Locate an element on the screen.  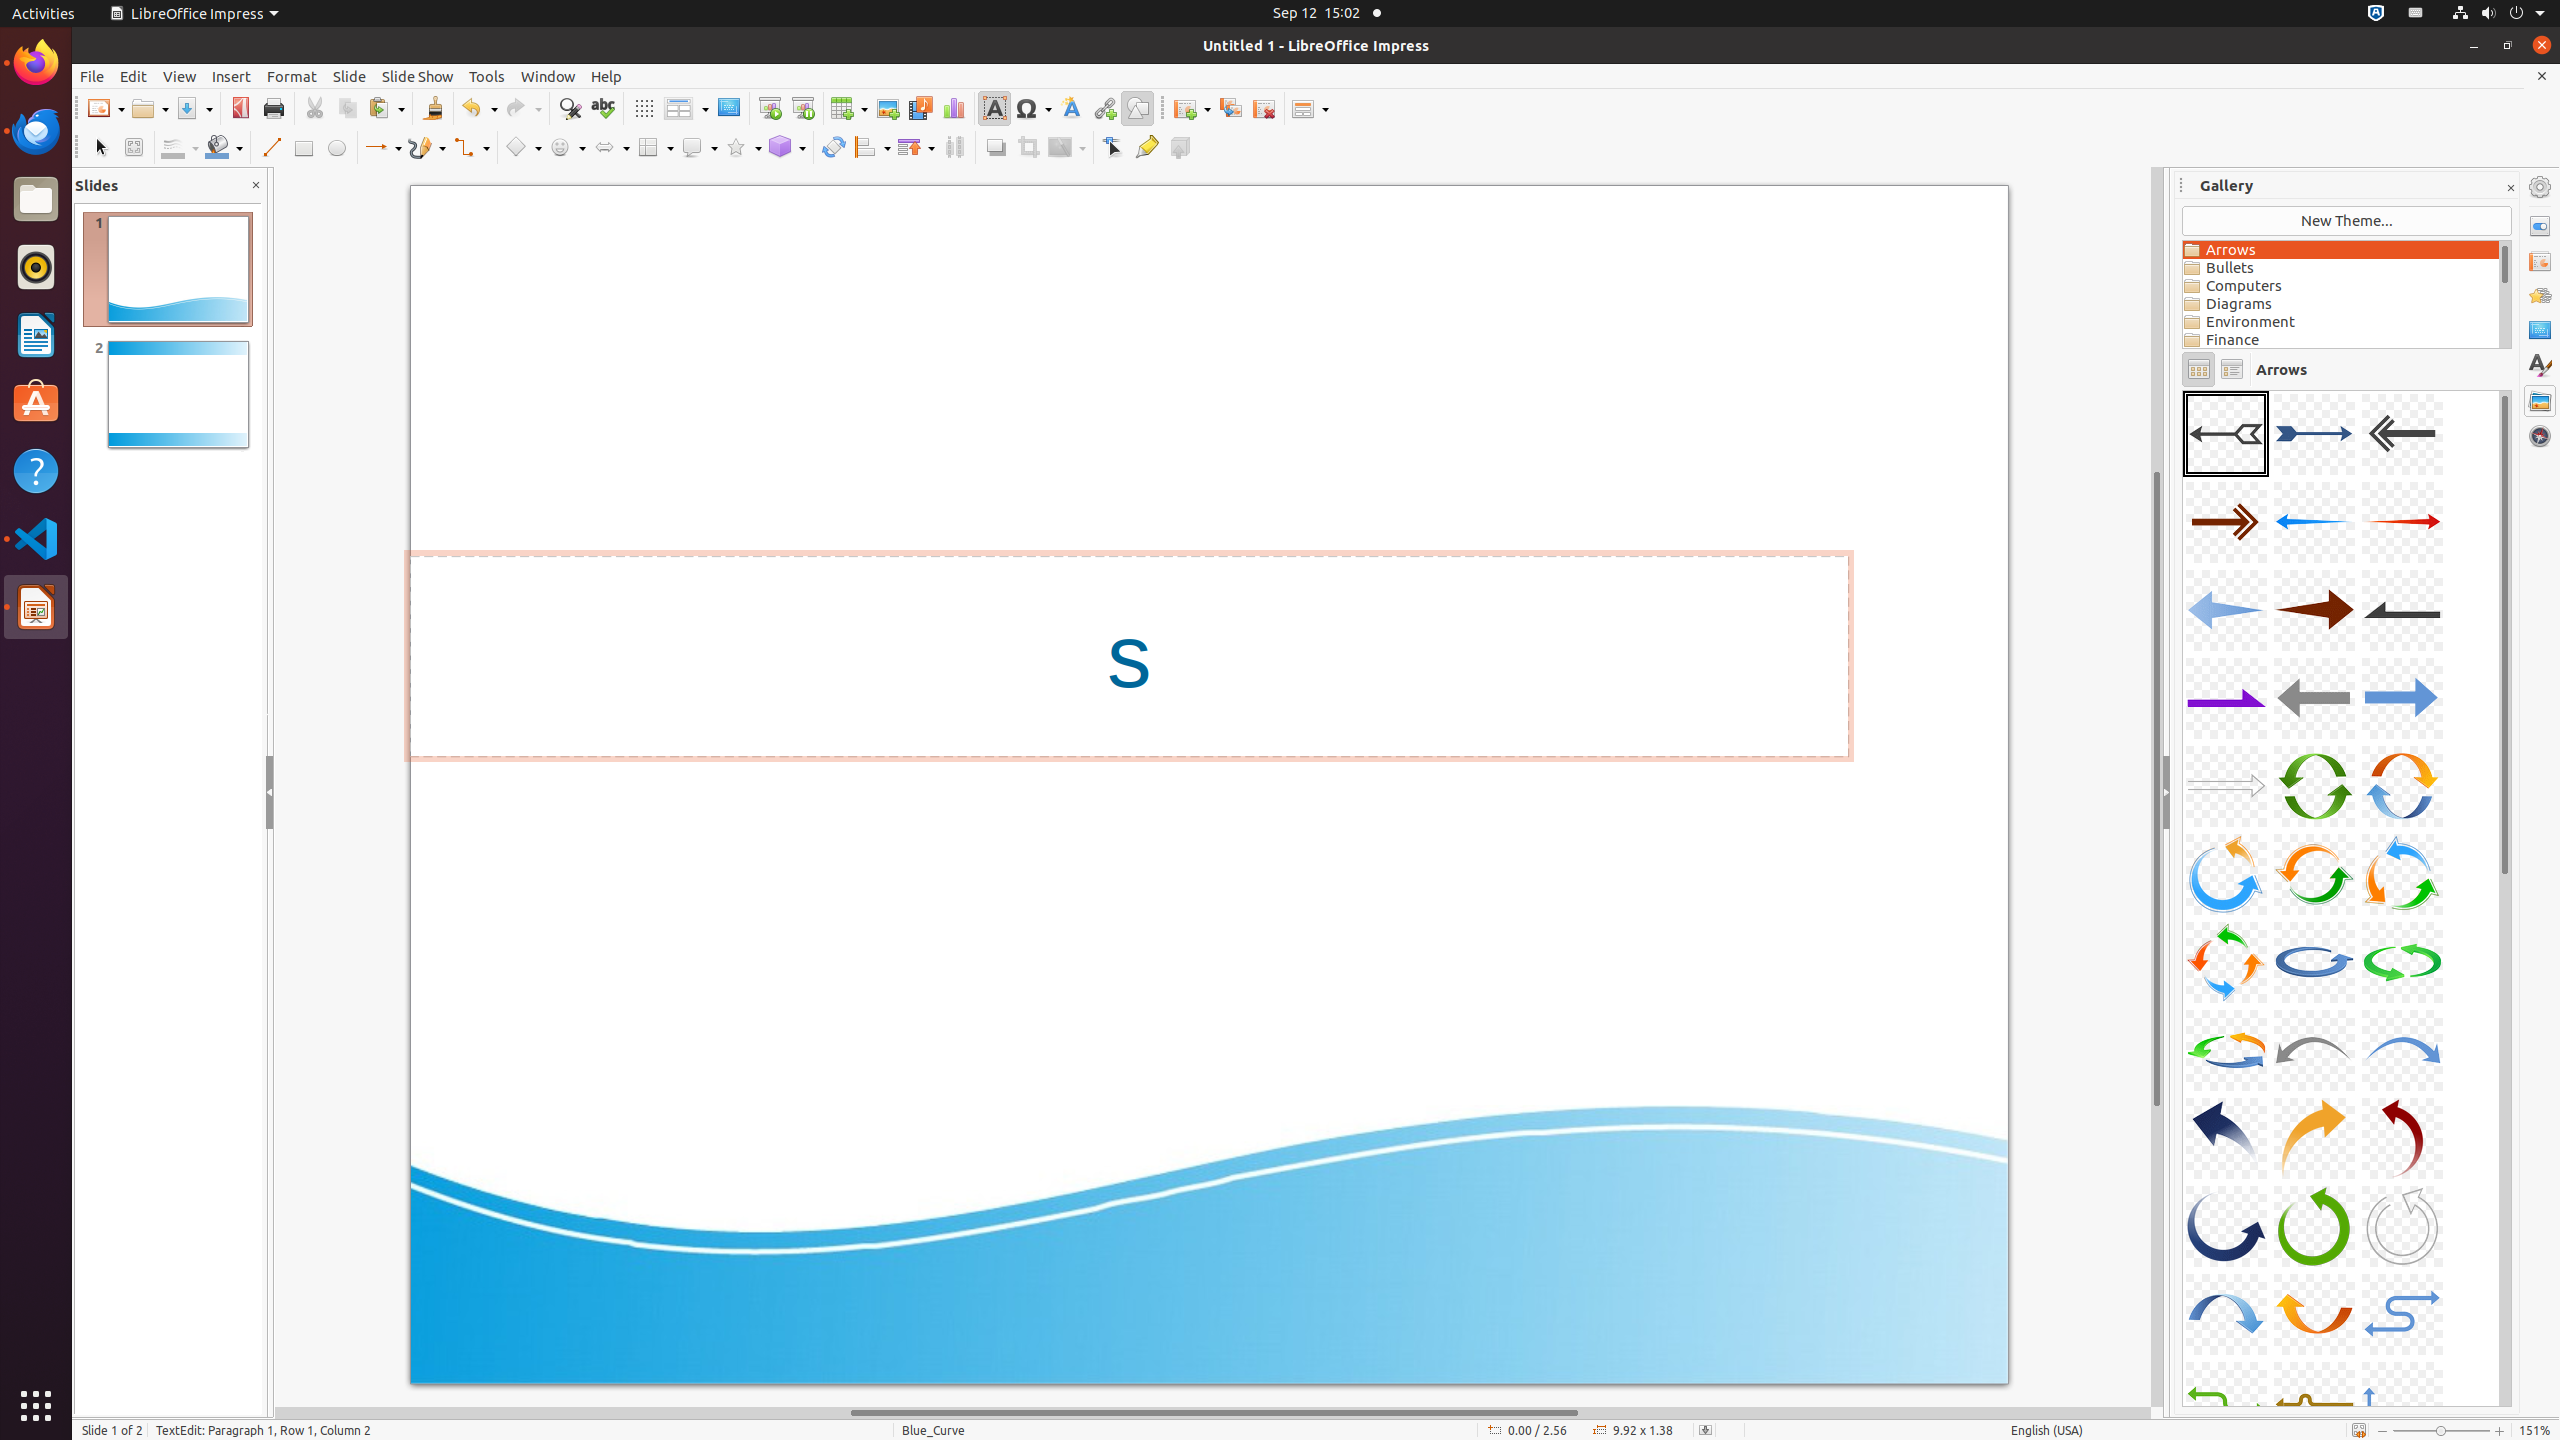
Show Applications is located at coordinates (36, 1406).